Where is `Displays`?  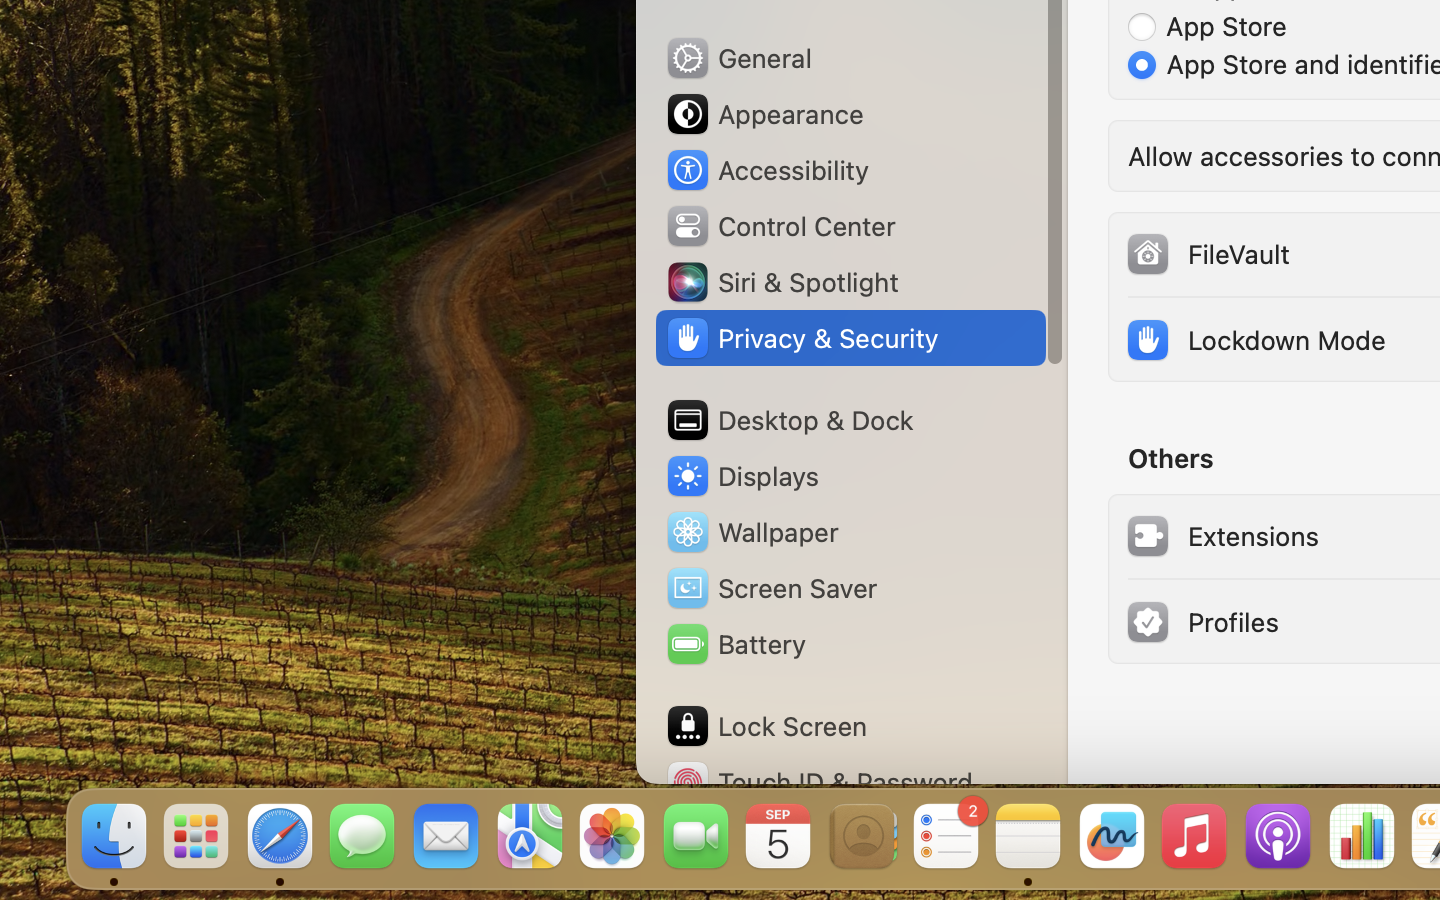
Displays is located at coordinates (742, 476).